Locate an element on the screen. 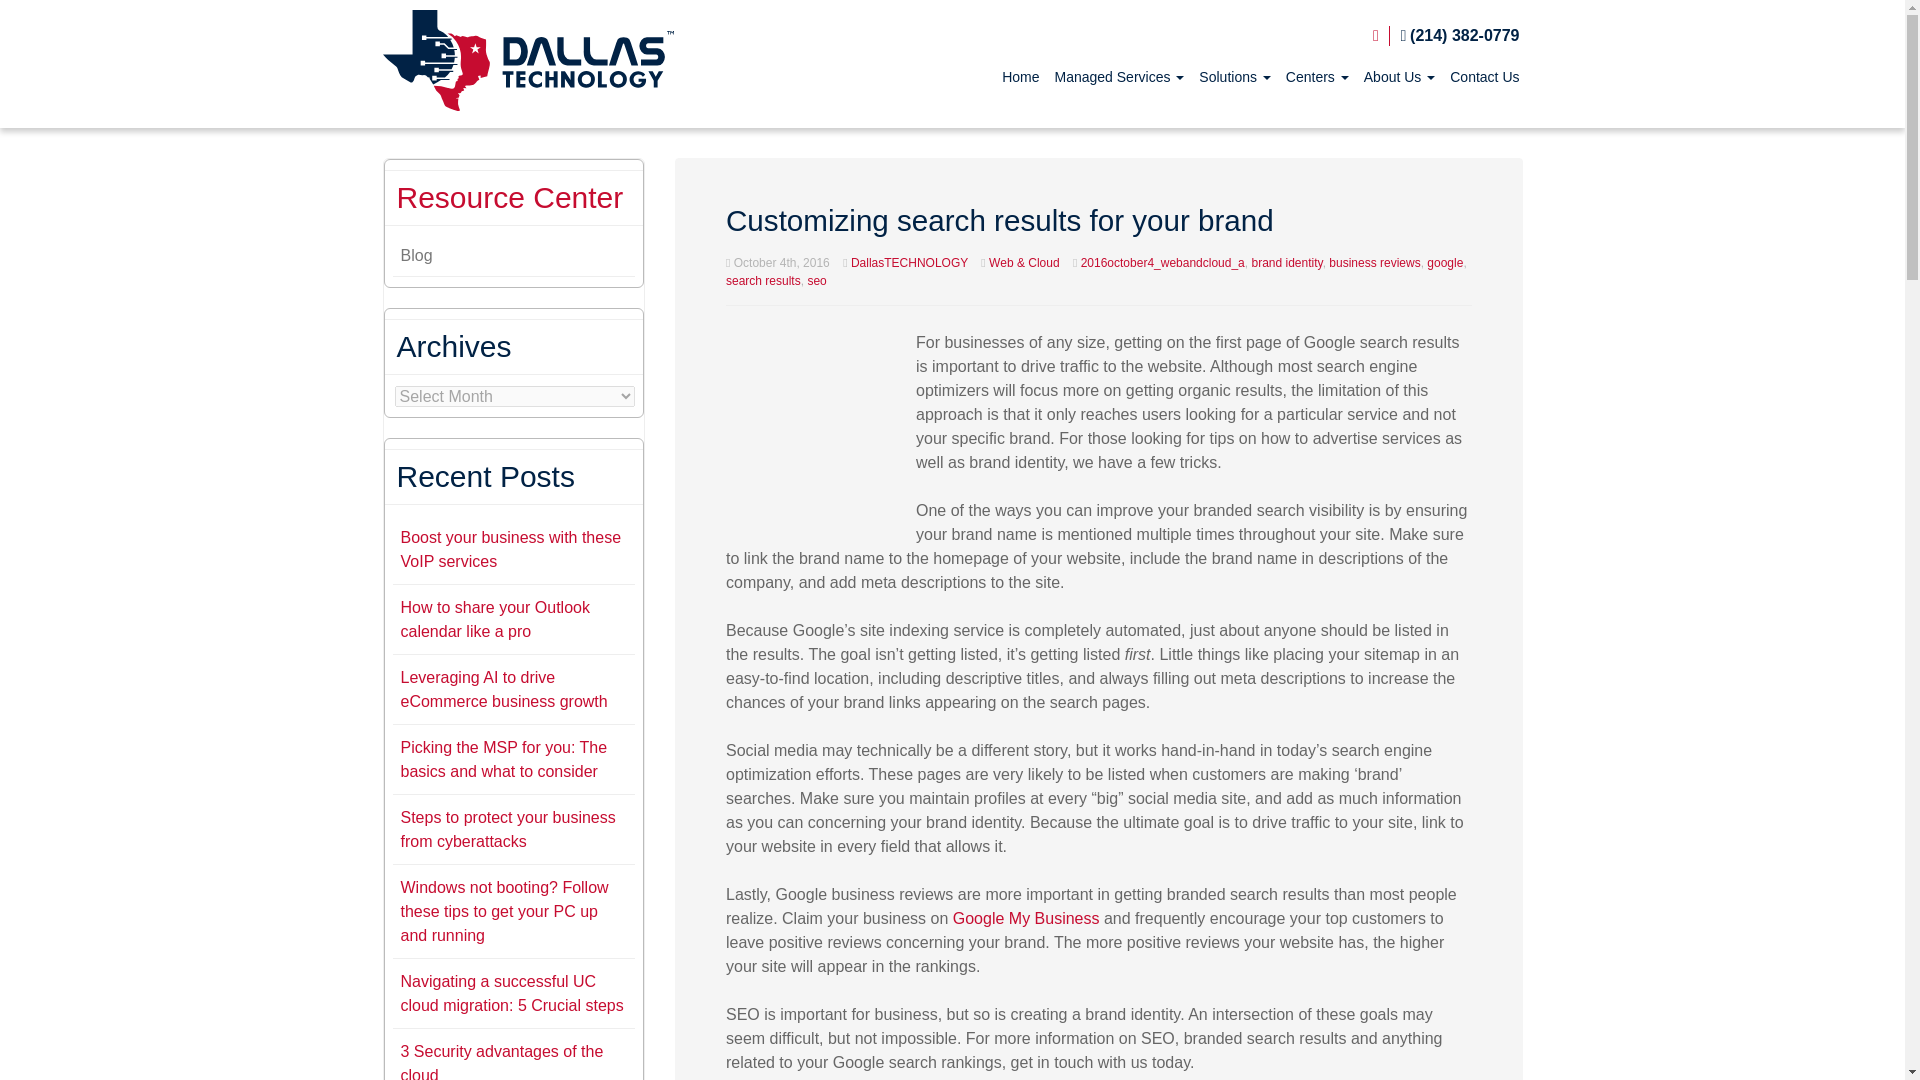 The width and height of the screenshot is (1920, 1080). Home is located at coordinates (1020, 76).